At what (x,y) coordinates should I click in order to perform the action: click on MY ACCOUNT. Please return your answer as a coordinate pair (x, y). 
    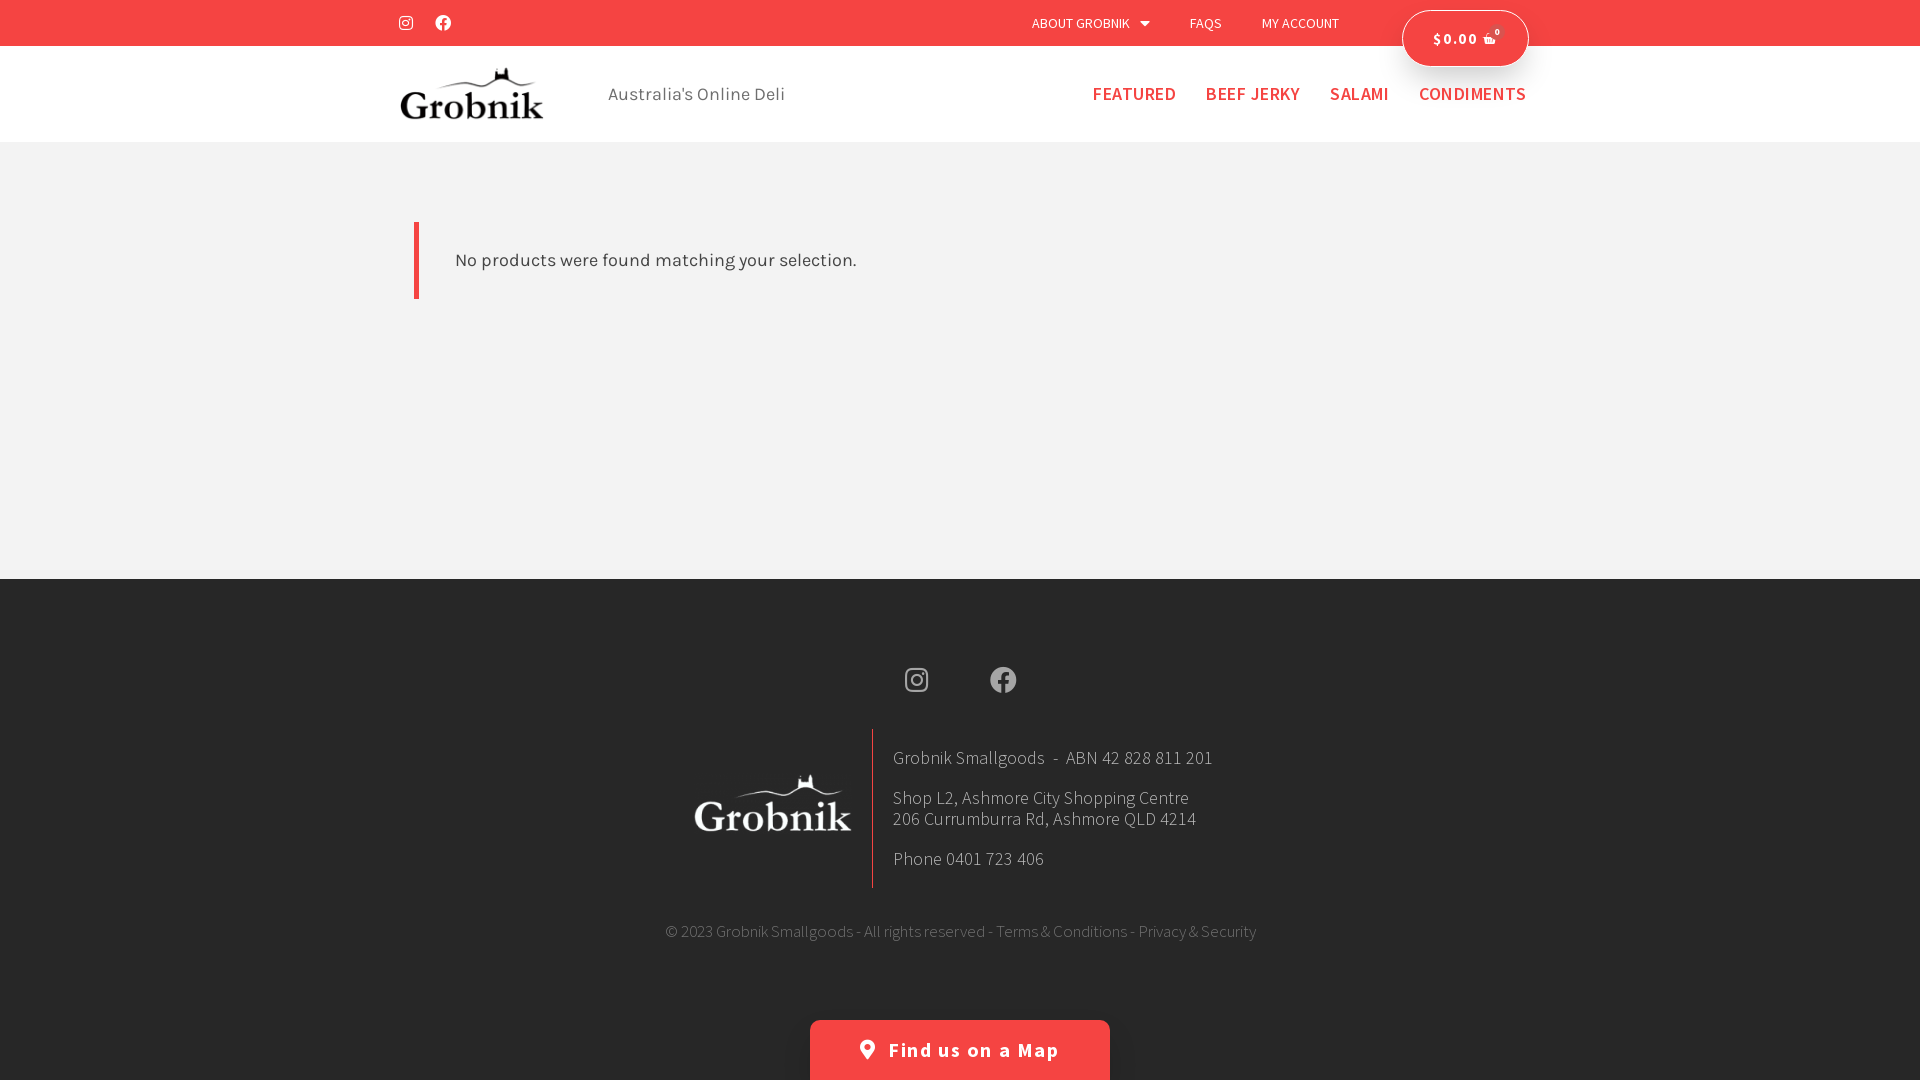
    Looking at the image, I should click on (1300, 23).